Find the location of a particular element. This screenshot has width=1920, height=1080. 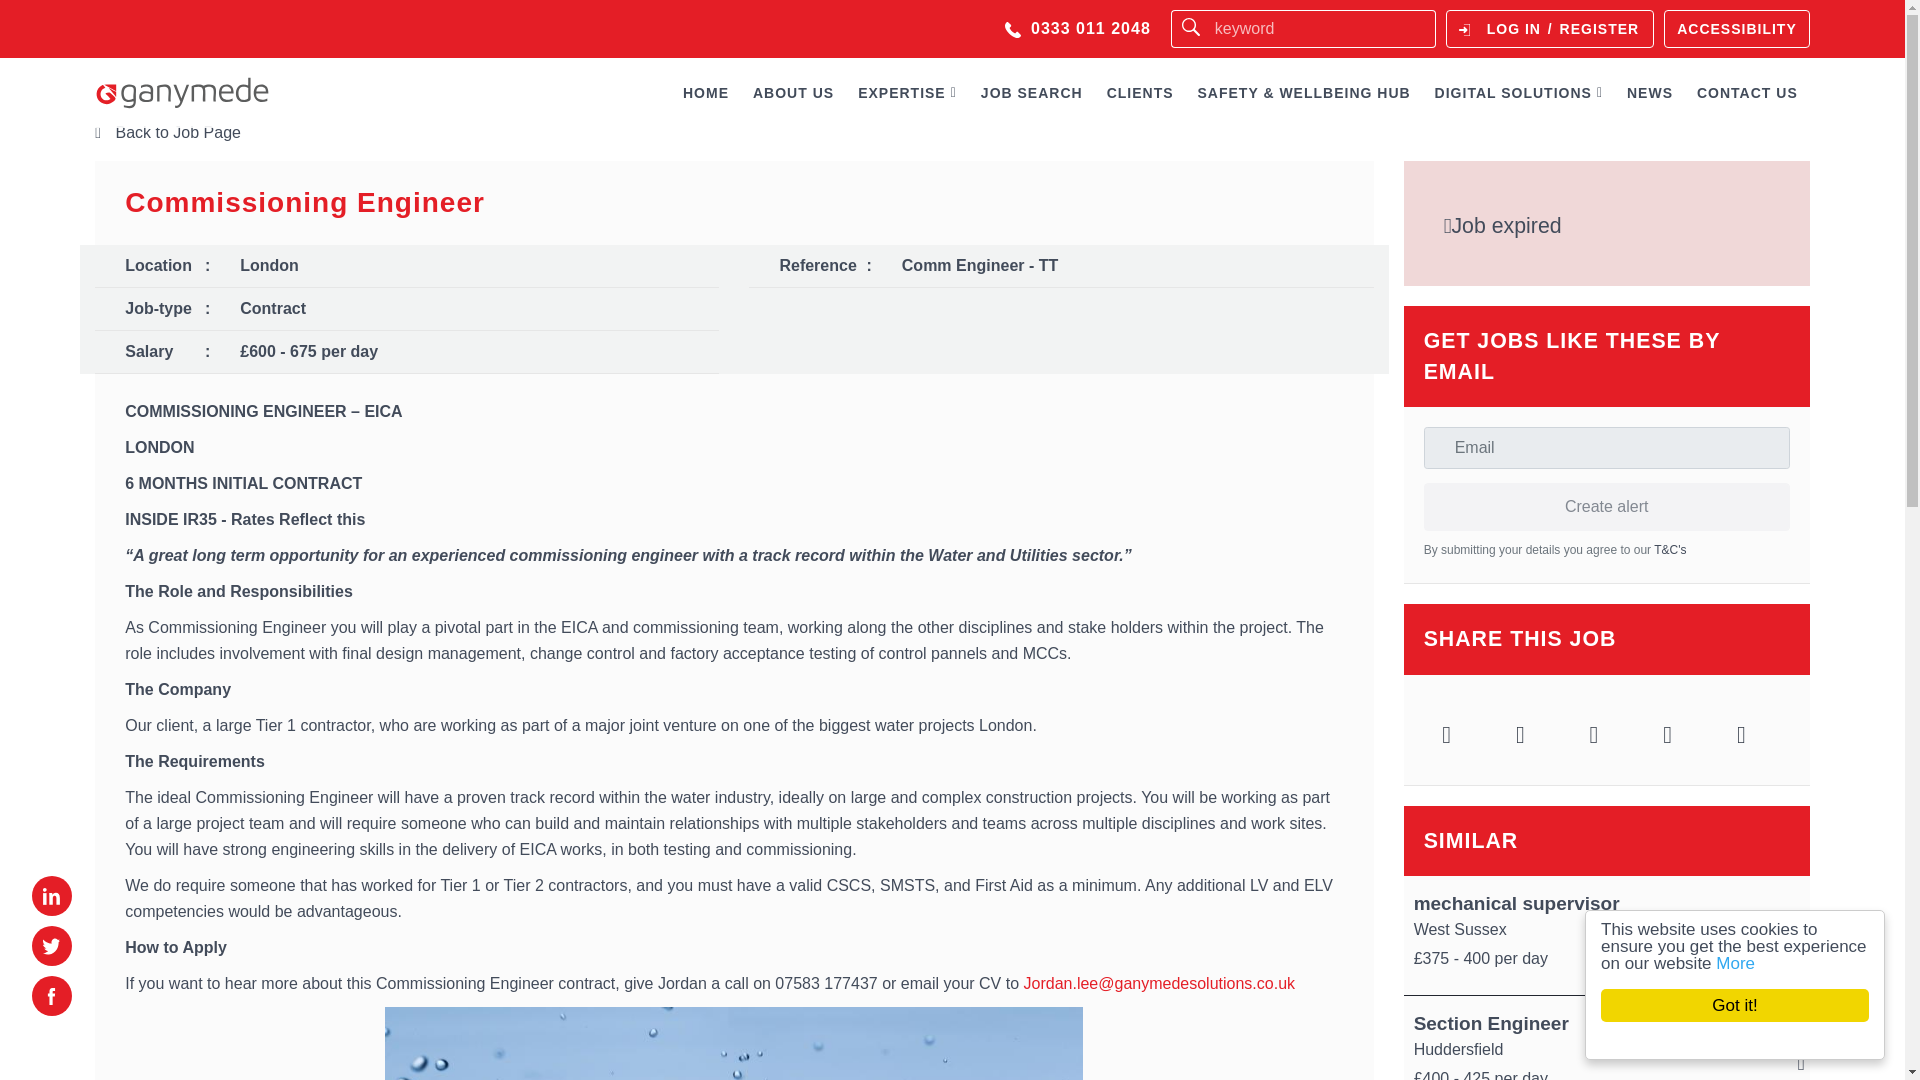

HOME is located at coordinates (706, 93).